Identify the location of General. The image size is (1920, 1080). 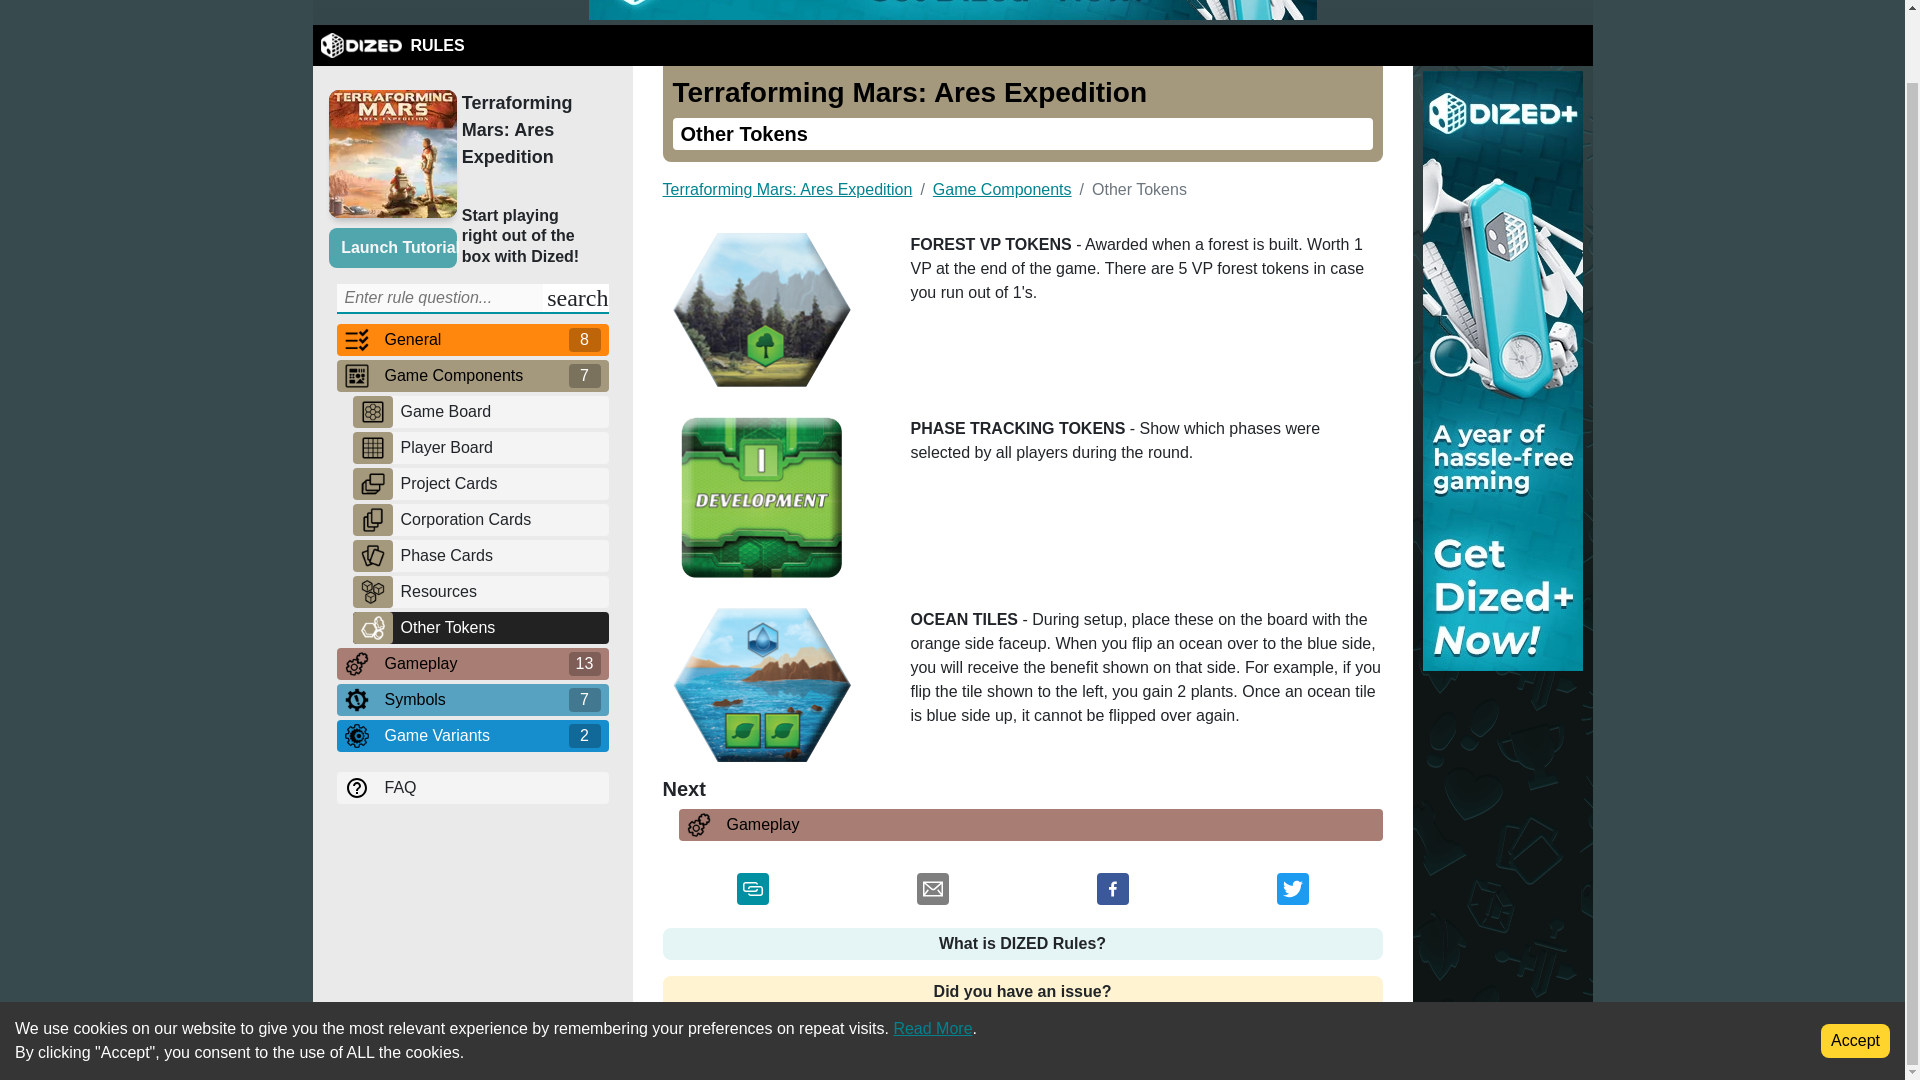
(472, 340).